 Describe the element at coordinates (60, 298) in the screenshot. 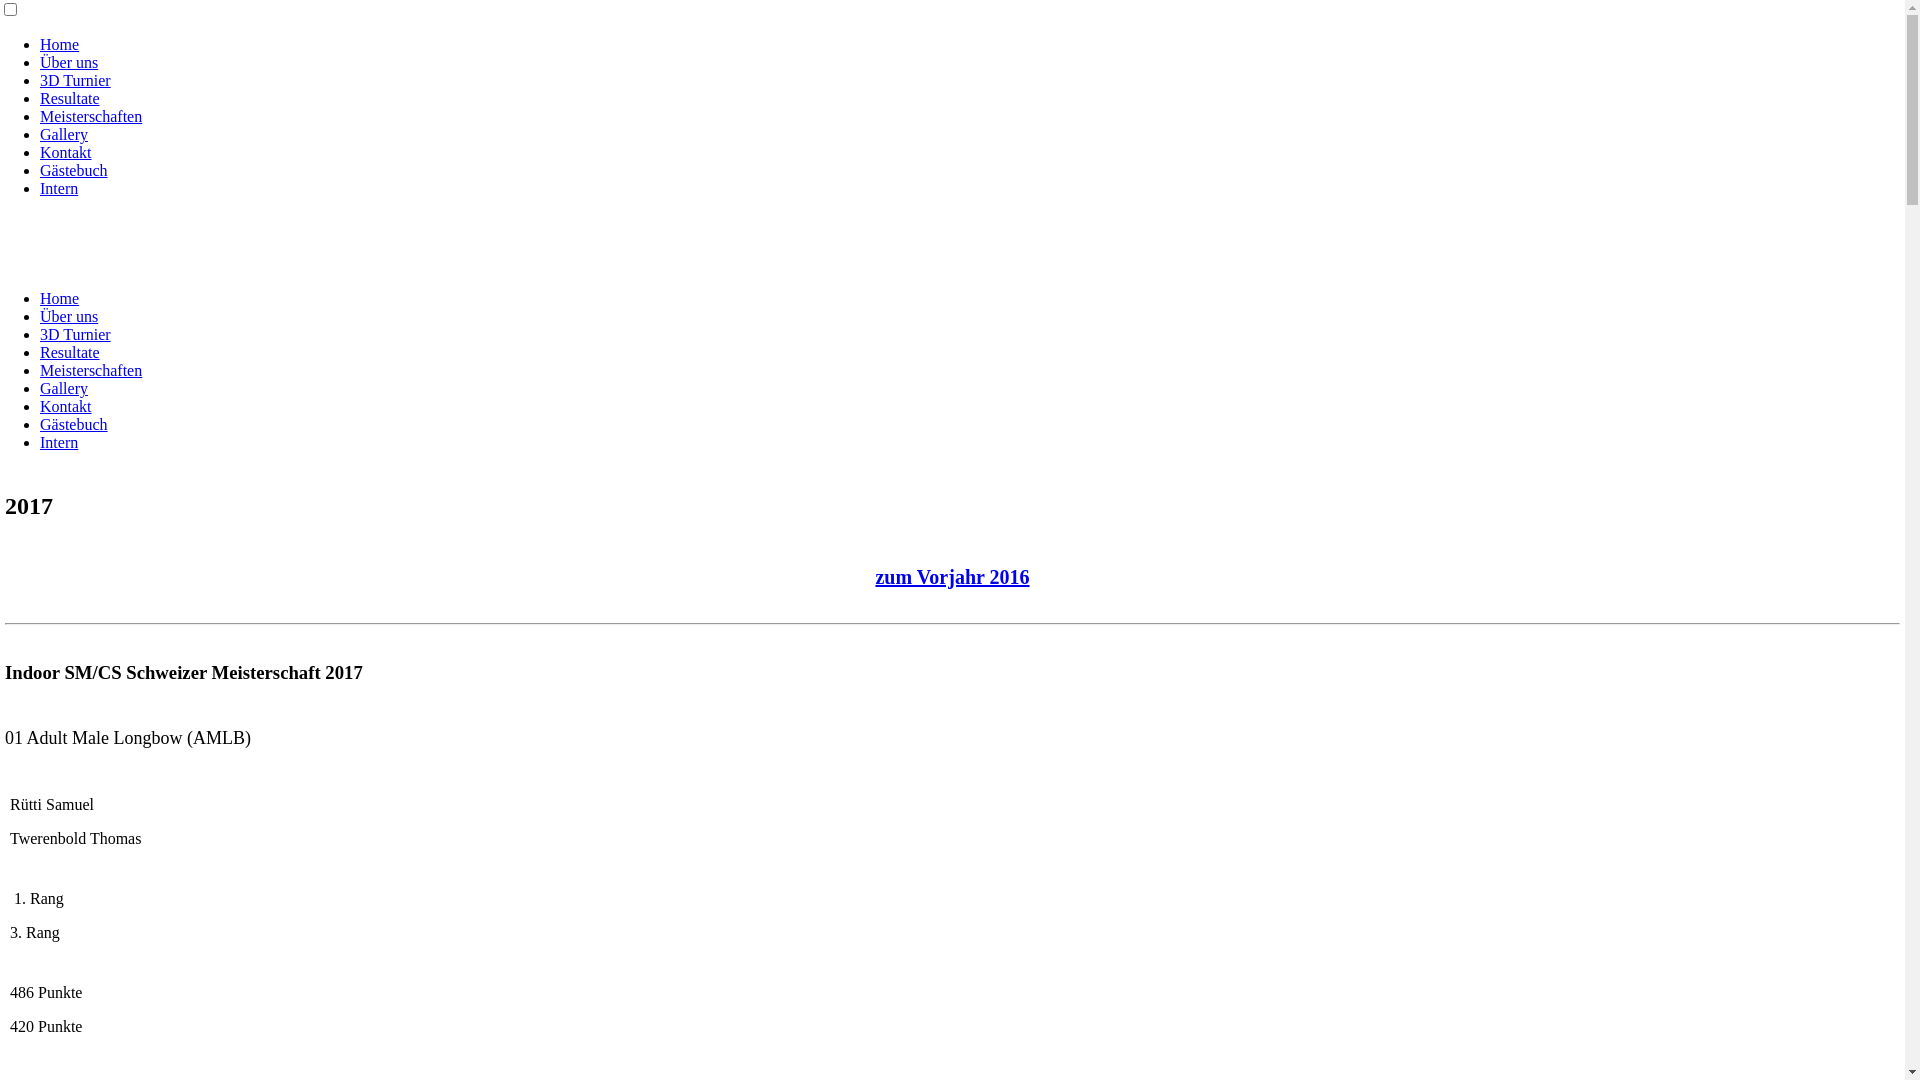

I see `Home` at that location.